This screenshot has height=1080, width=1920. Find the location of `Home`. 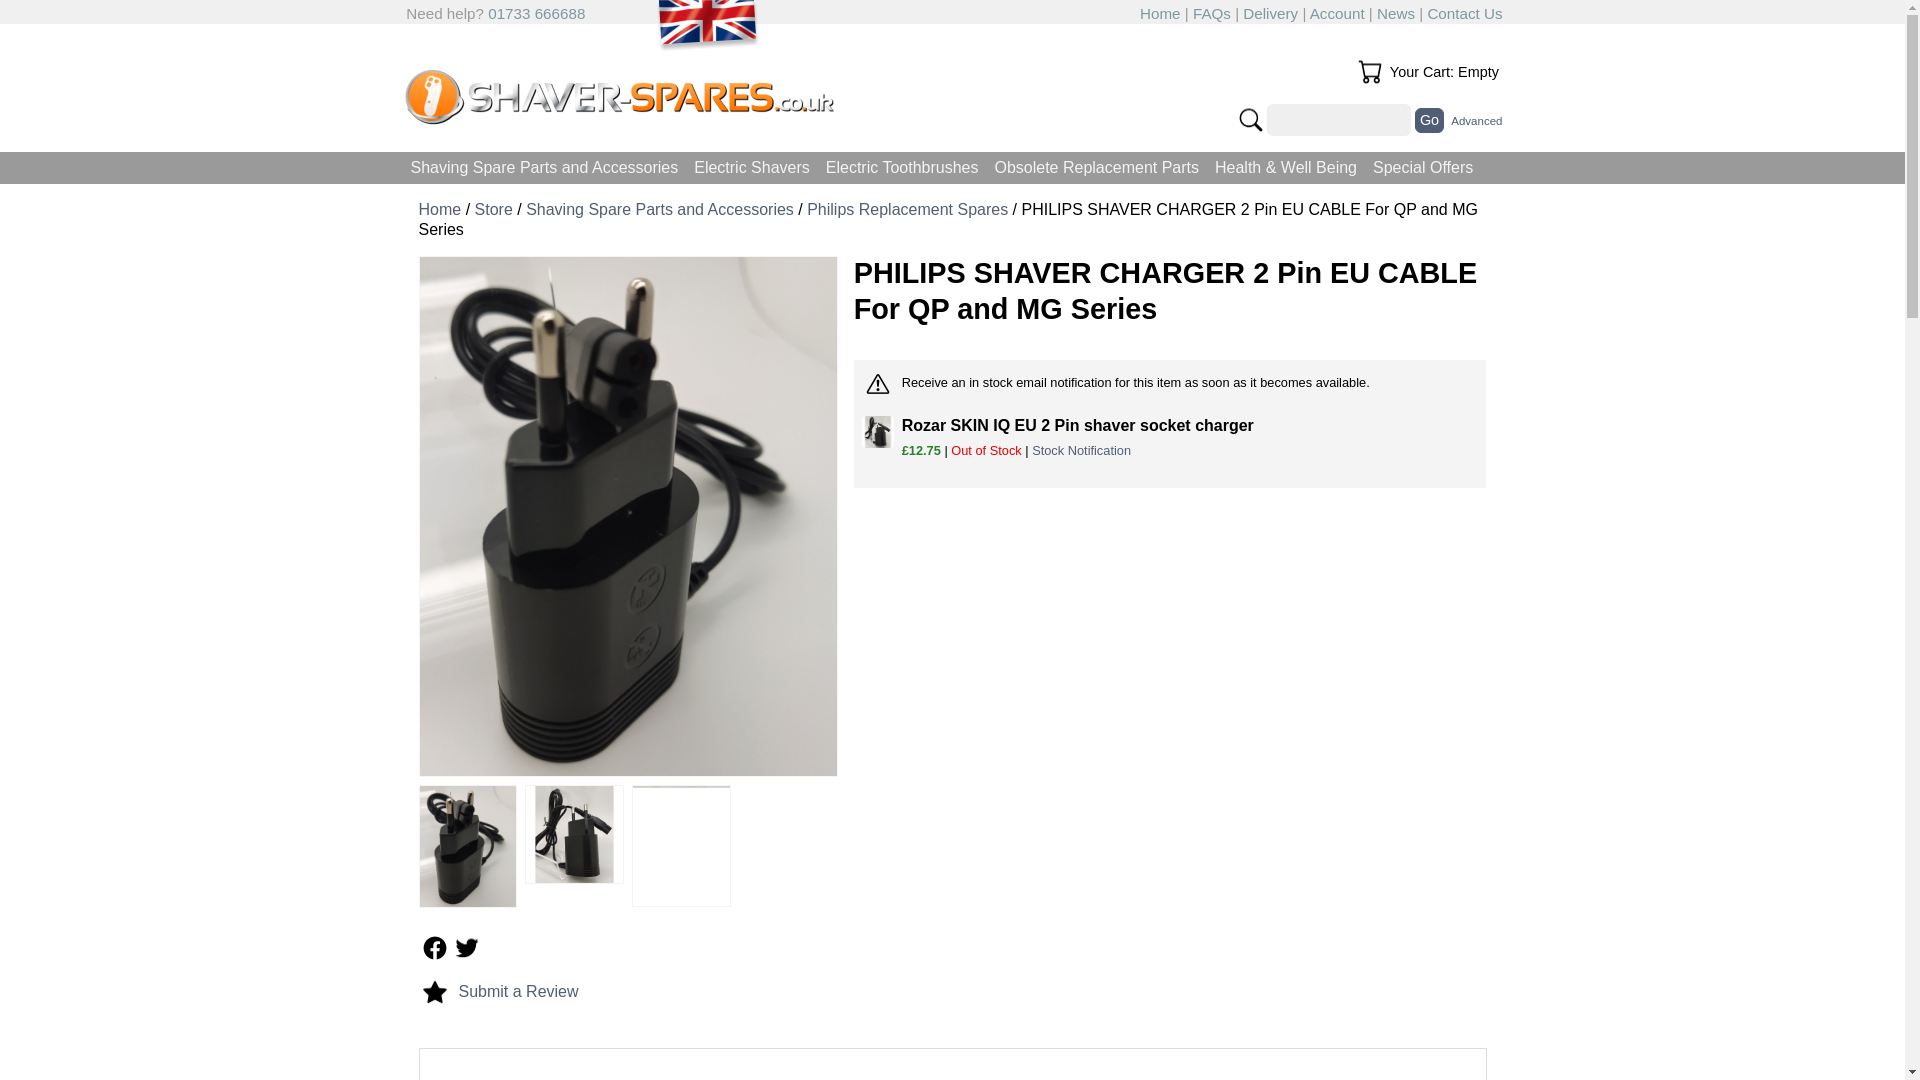

Home is located at coordinates (1160, 13).